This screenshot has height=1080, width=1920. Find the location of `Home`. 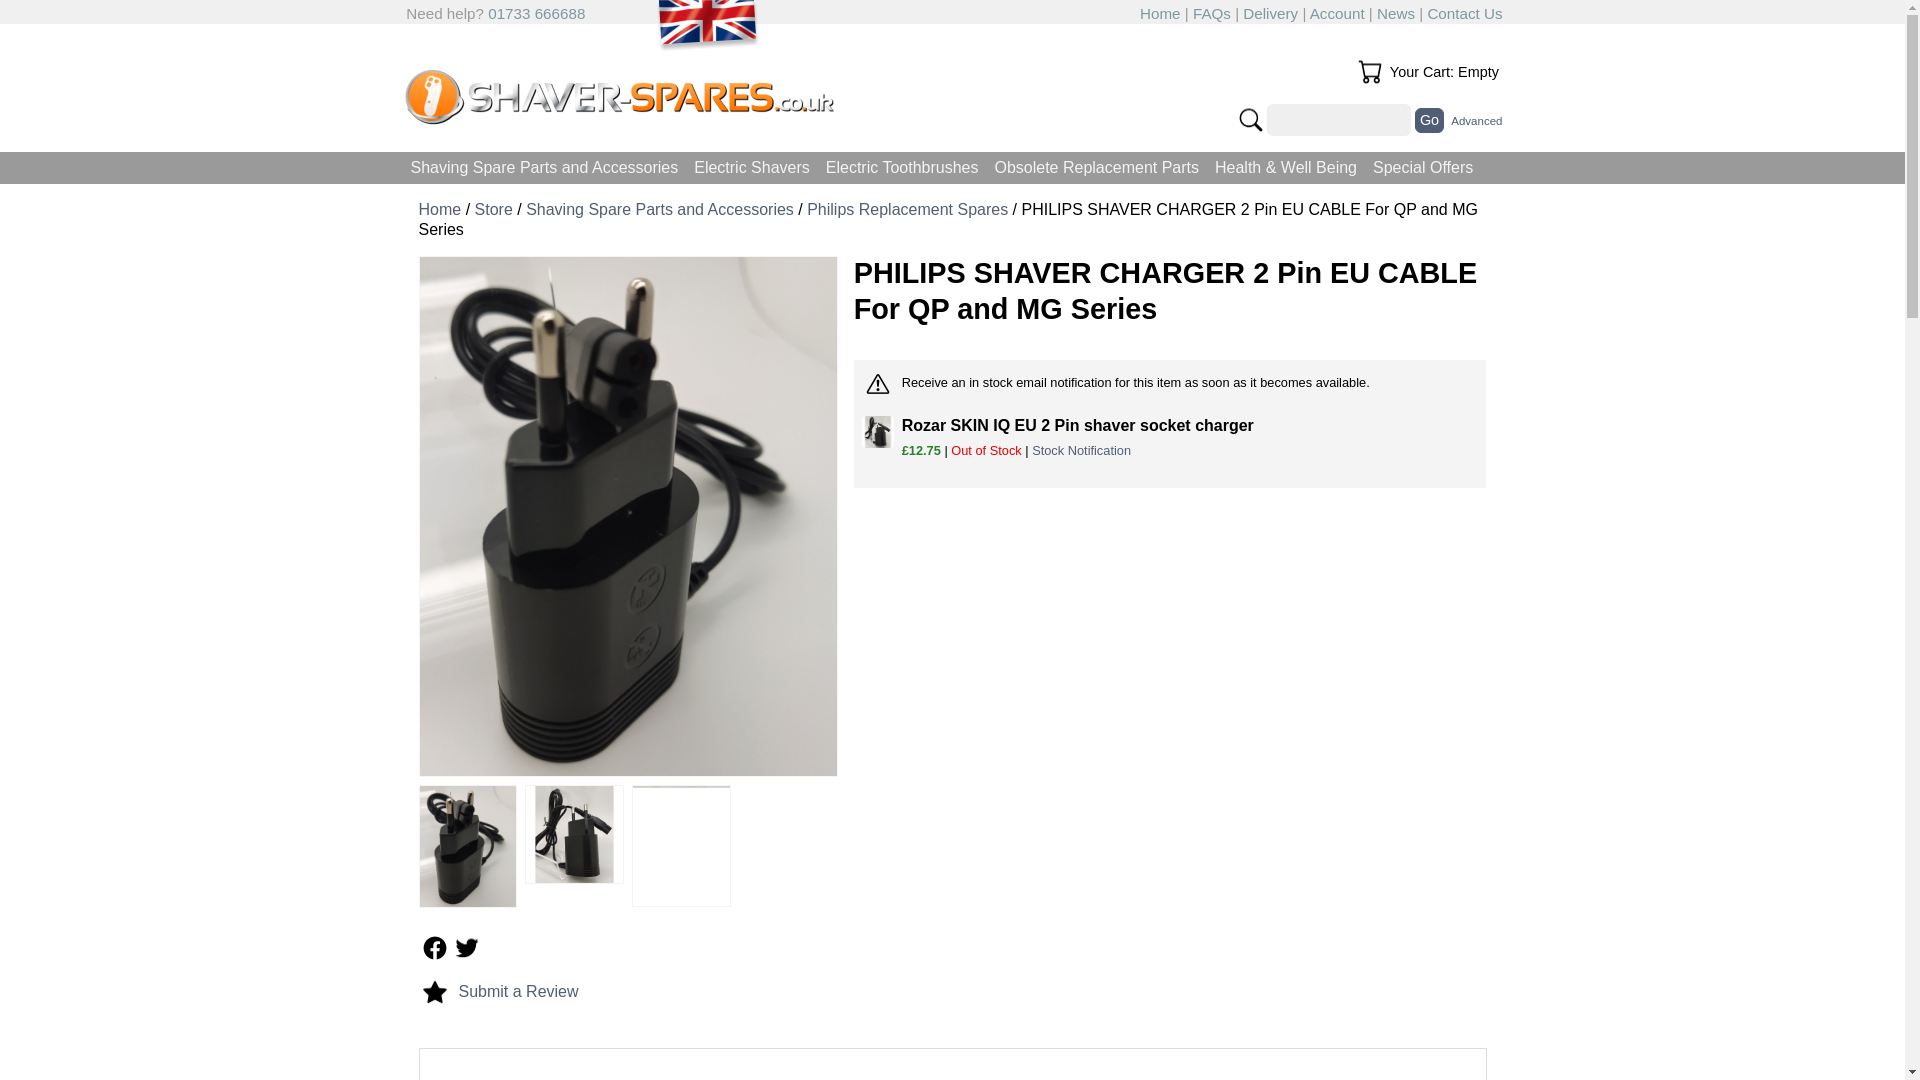

Home is located at coordinates (1160, 13).